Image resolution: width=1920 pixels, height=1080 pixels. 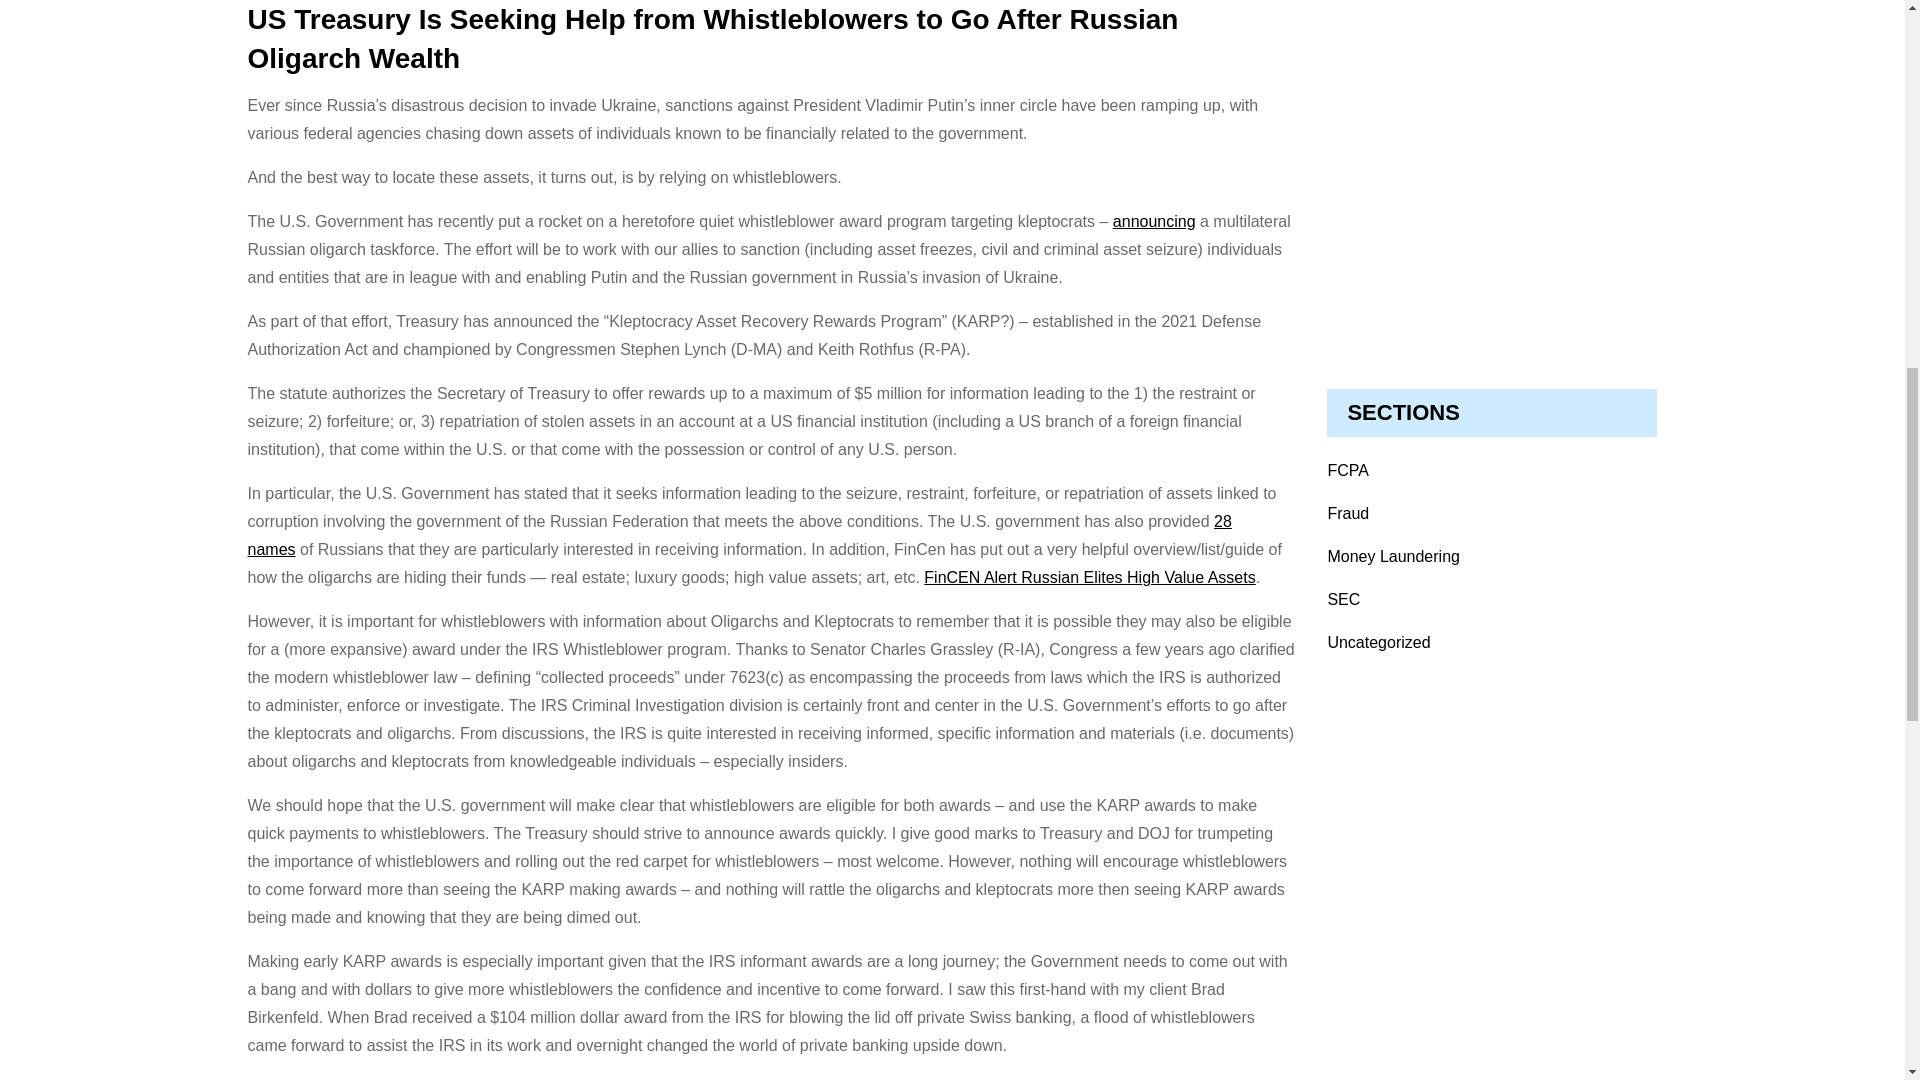 I want to click on Fraud, so click(x=1347, y=513).